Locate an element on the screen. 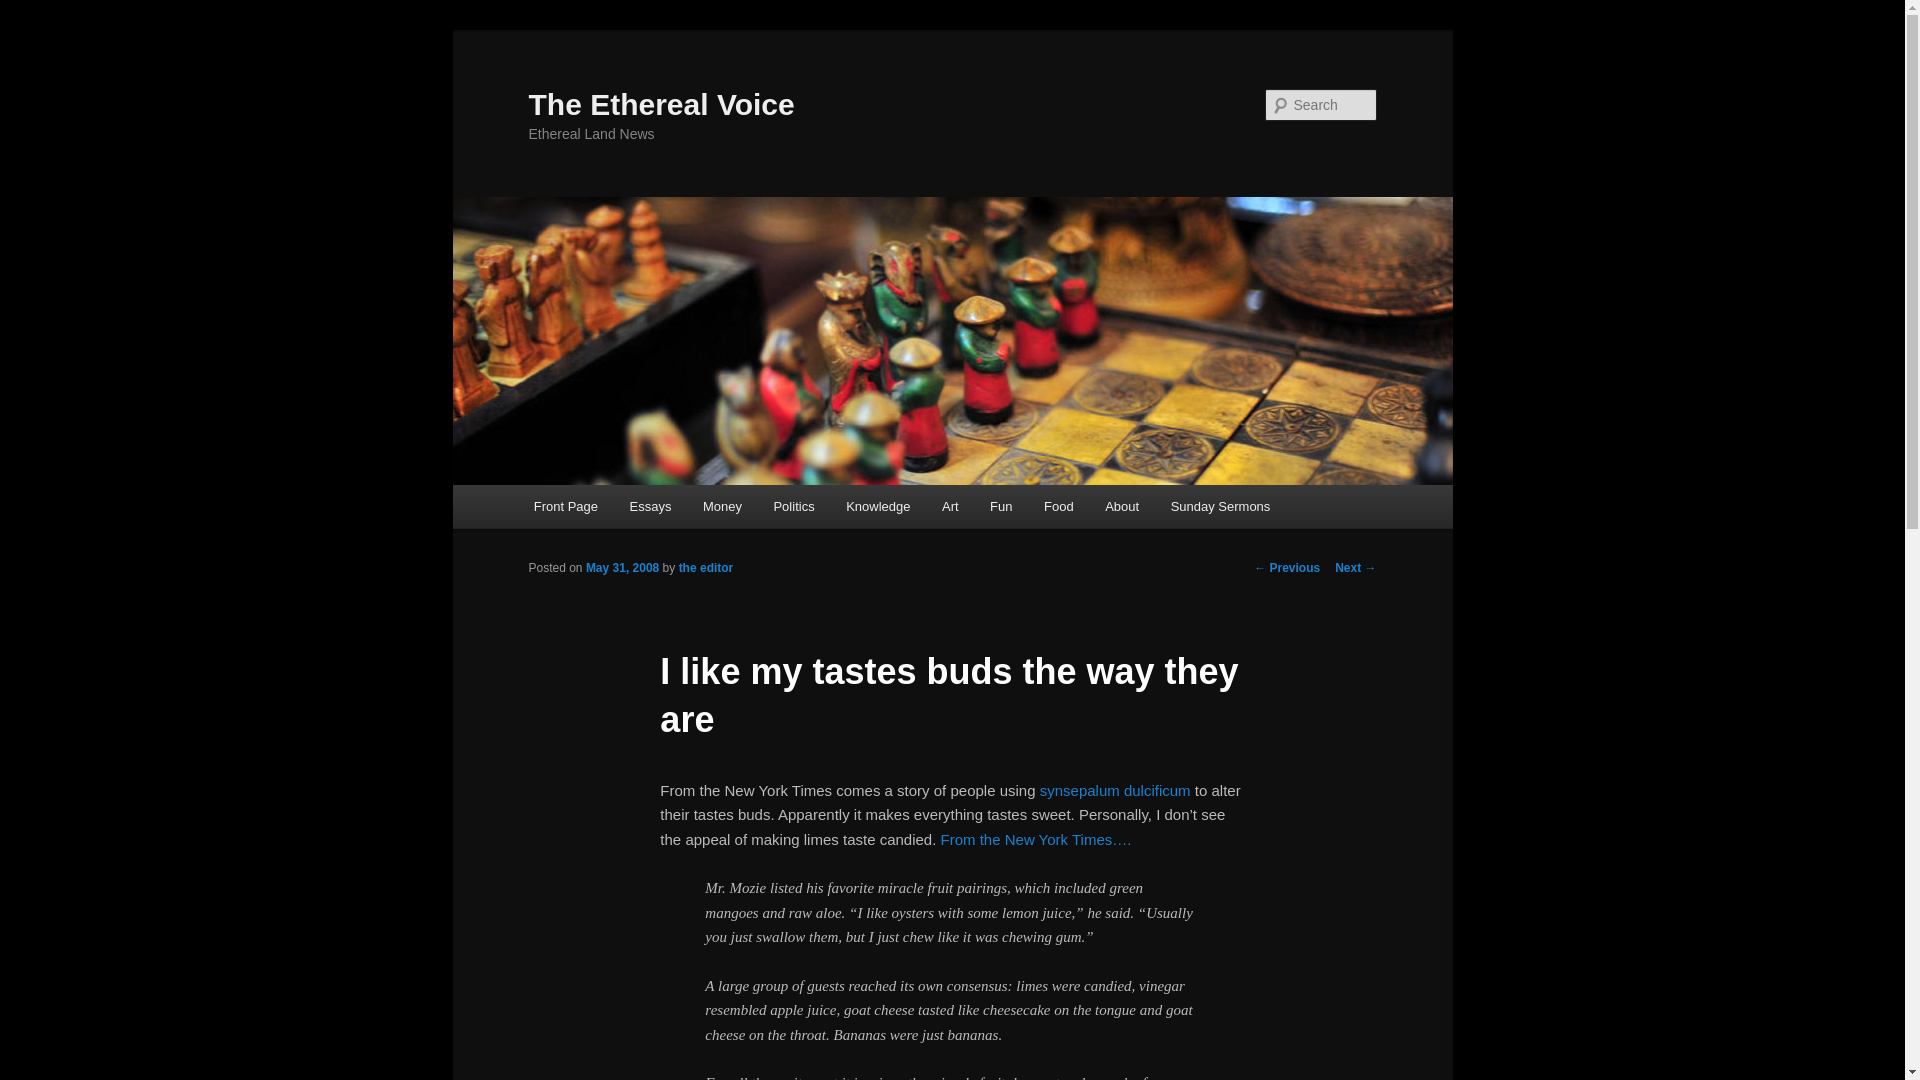 The height and width of the screenshot is (1080, 1920). May 31, 2008 is located at coordinates (622, 567).